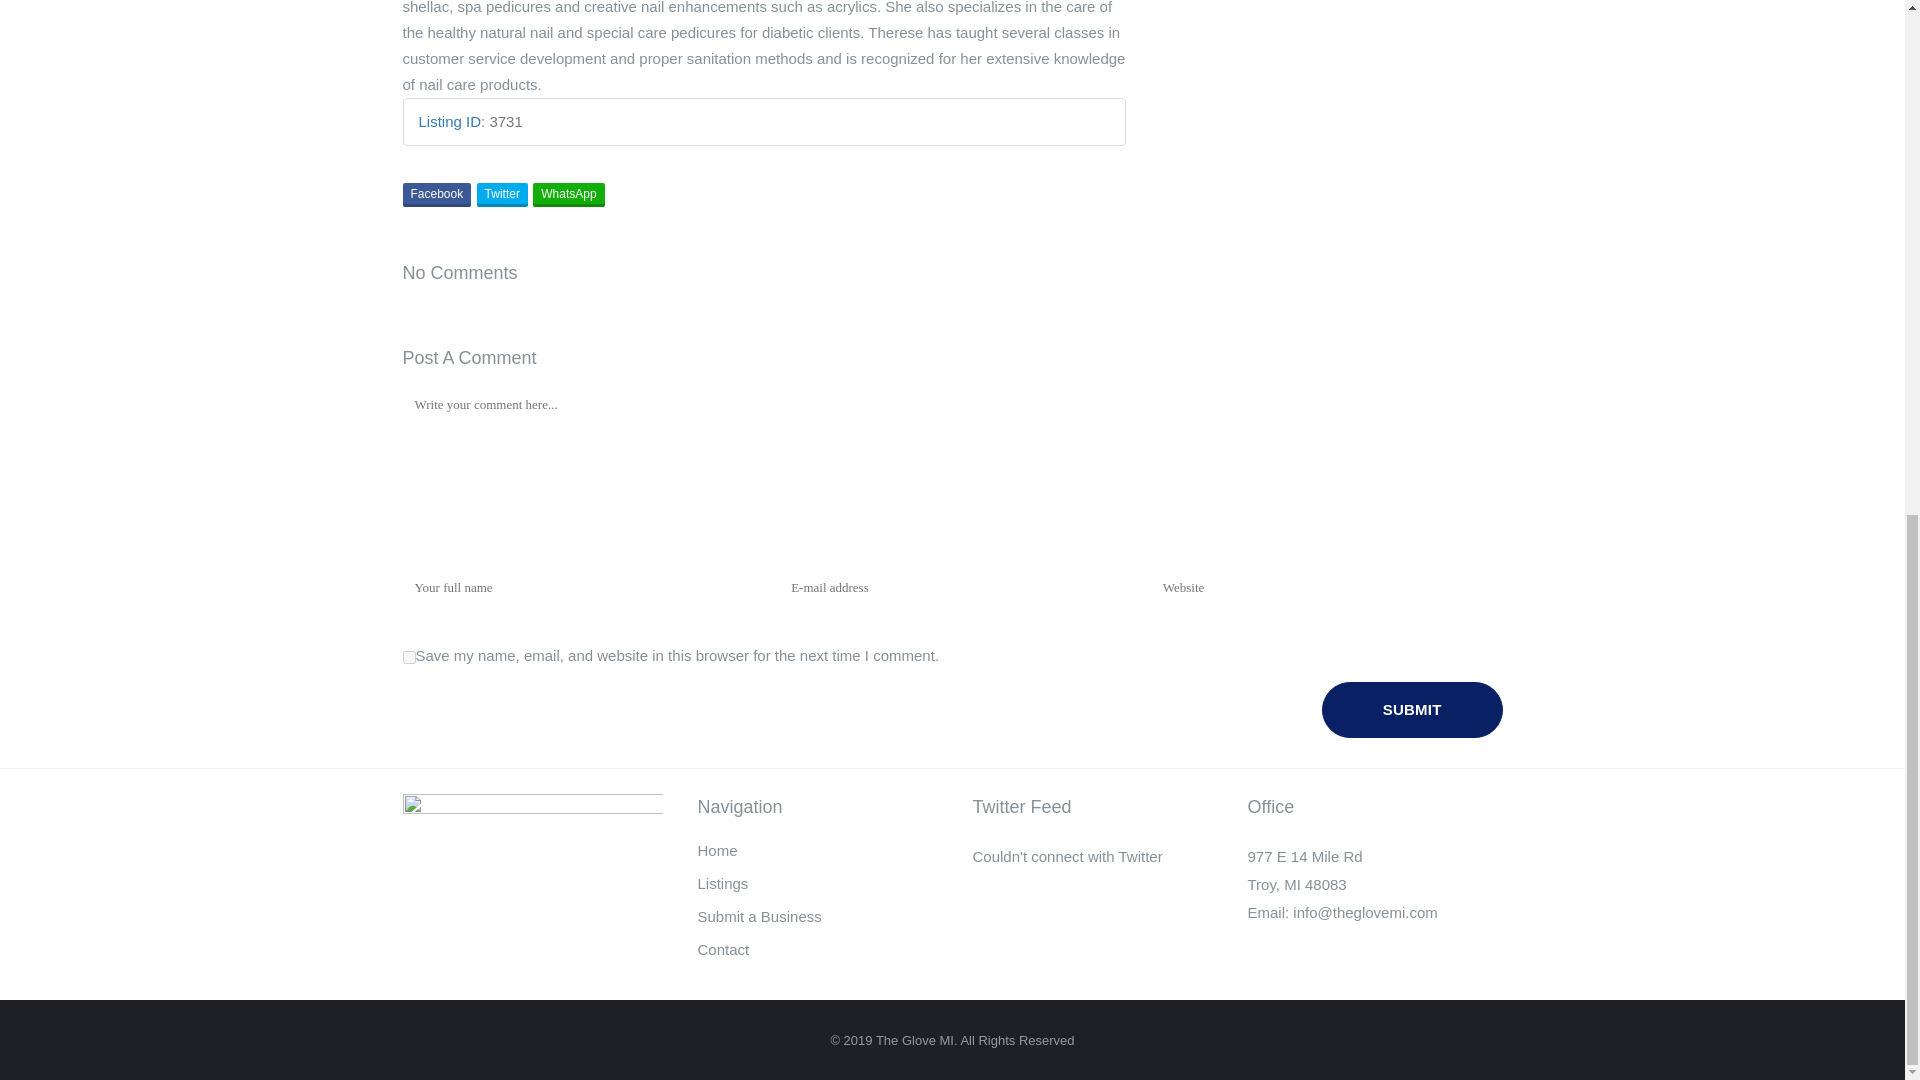 The width and height of the screenshot is (1920, 1080). I want to click on yes, so click(408, 658).